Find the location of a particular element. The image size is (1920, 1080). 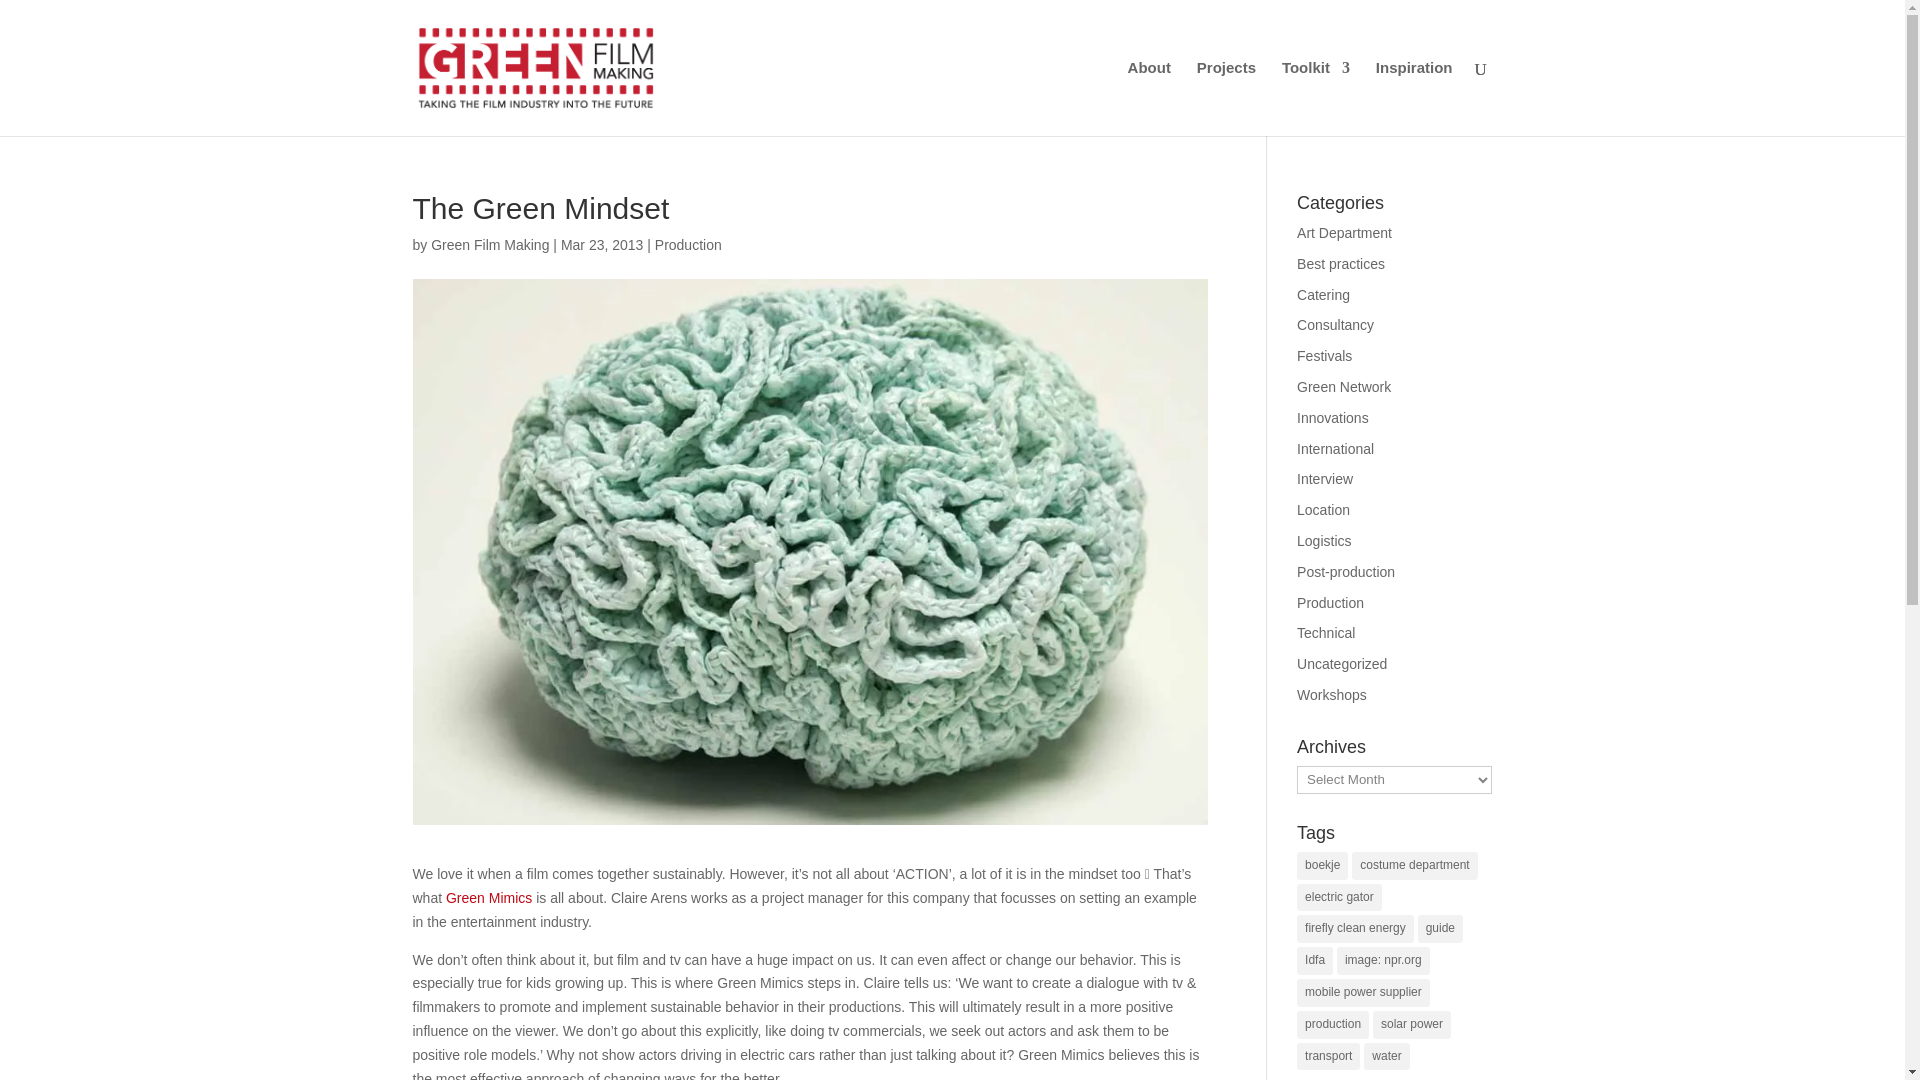

Posts by Green Film Making is located at coordinates (490, 244).